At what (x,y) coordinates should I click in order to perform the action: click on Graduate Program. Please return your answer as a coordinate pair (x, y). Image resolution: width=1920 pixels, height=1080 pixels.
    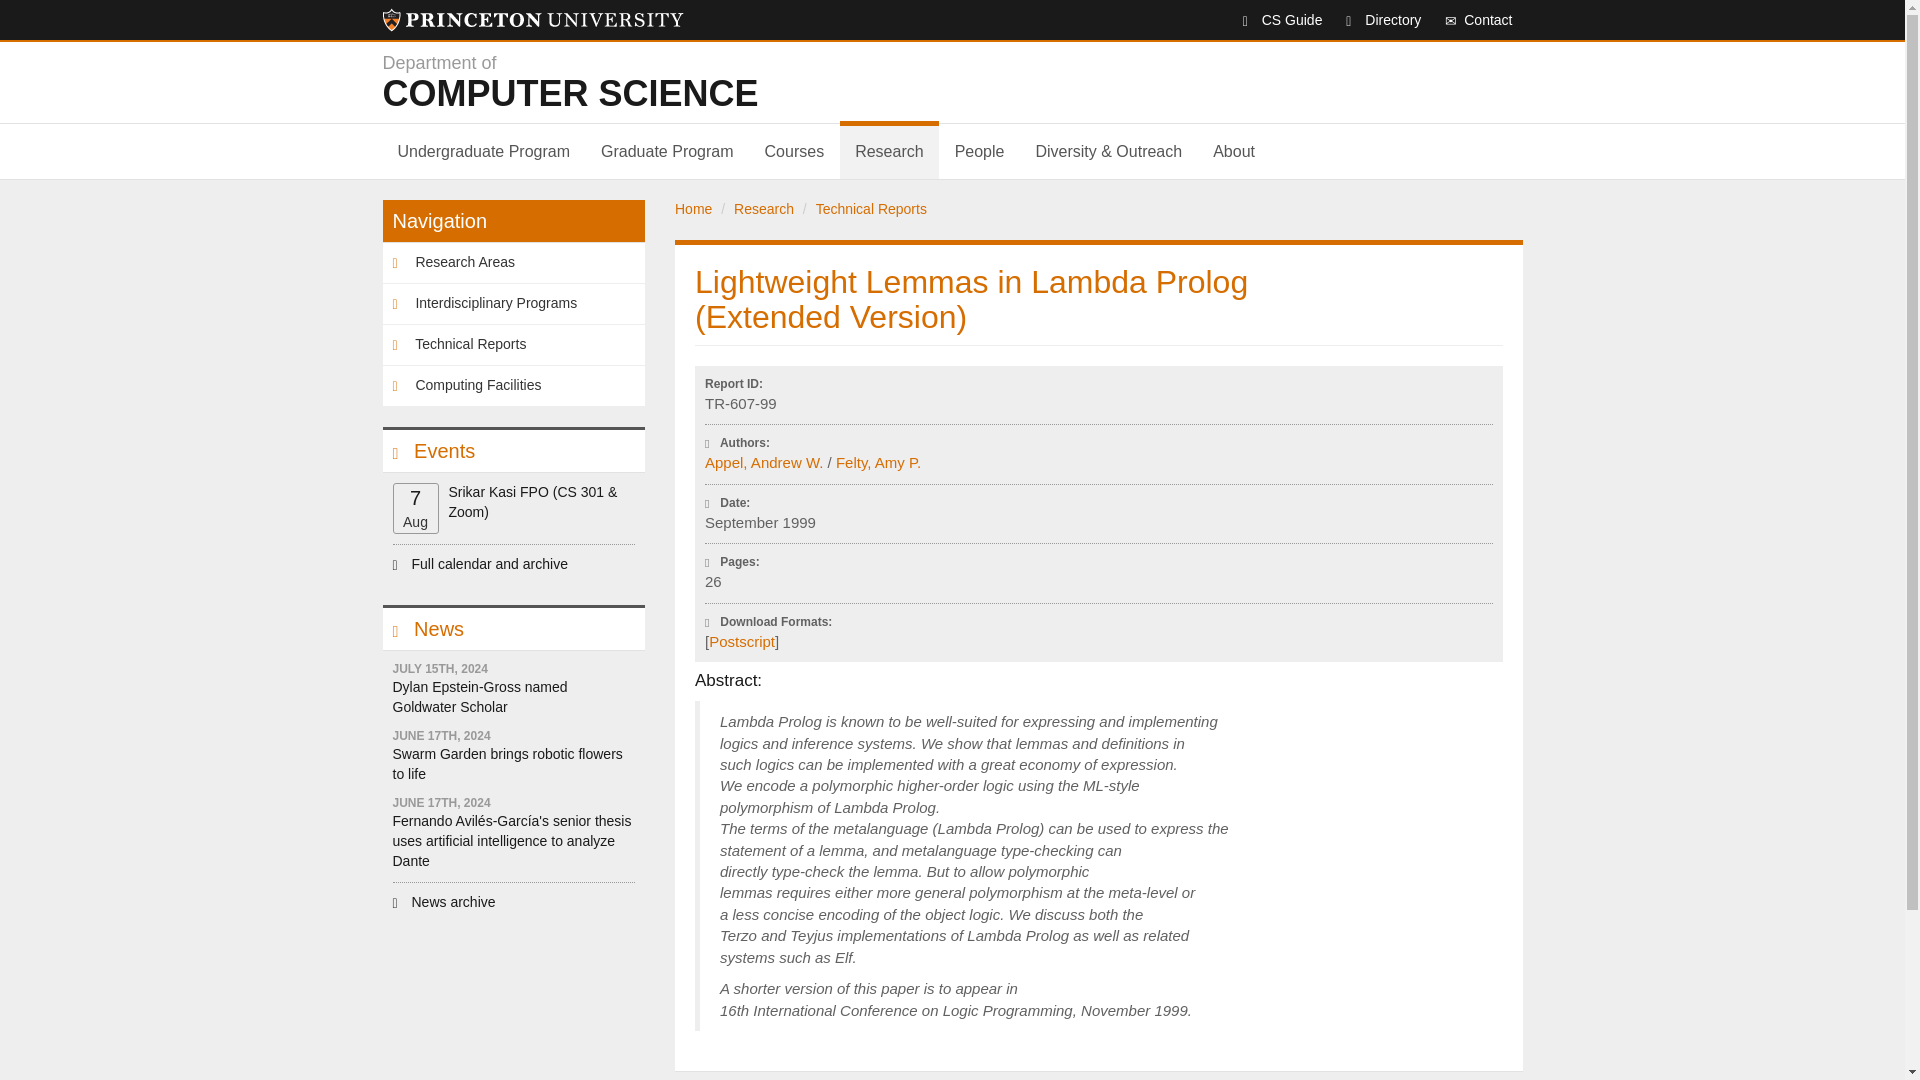
    Looking at the image, I should click on (1373, 20).